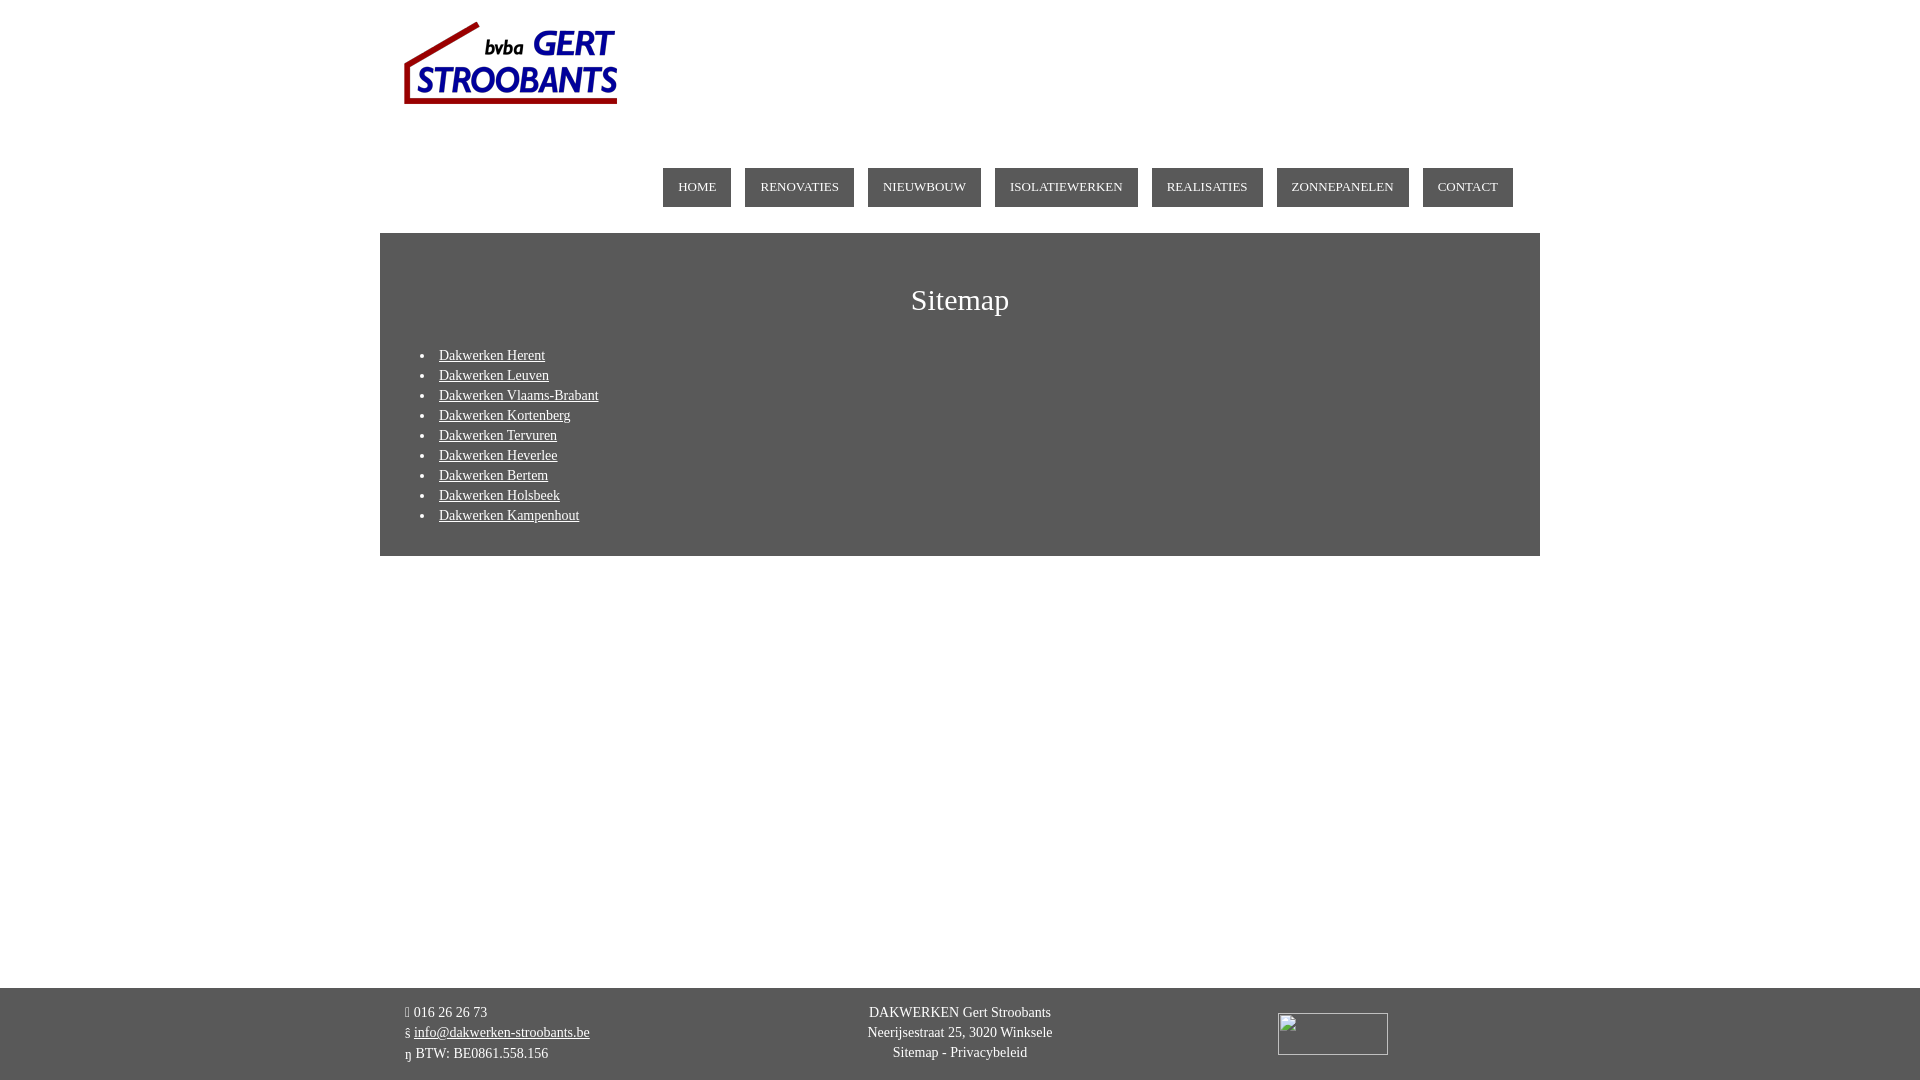  I want to click on info@dakwerken-stroobants.be, so click(502, 1032).